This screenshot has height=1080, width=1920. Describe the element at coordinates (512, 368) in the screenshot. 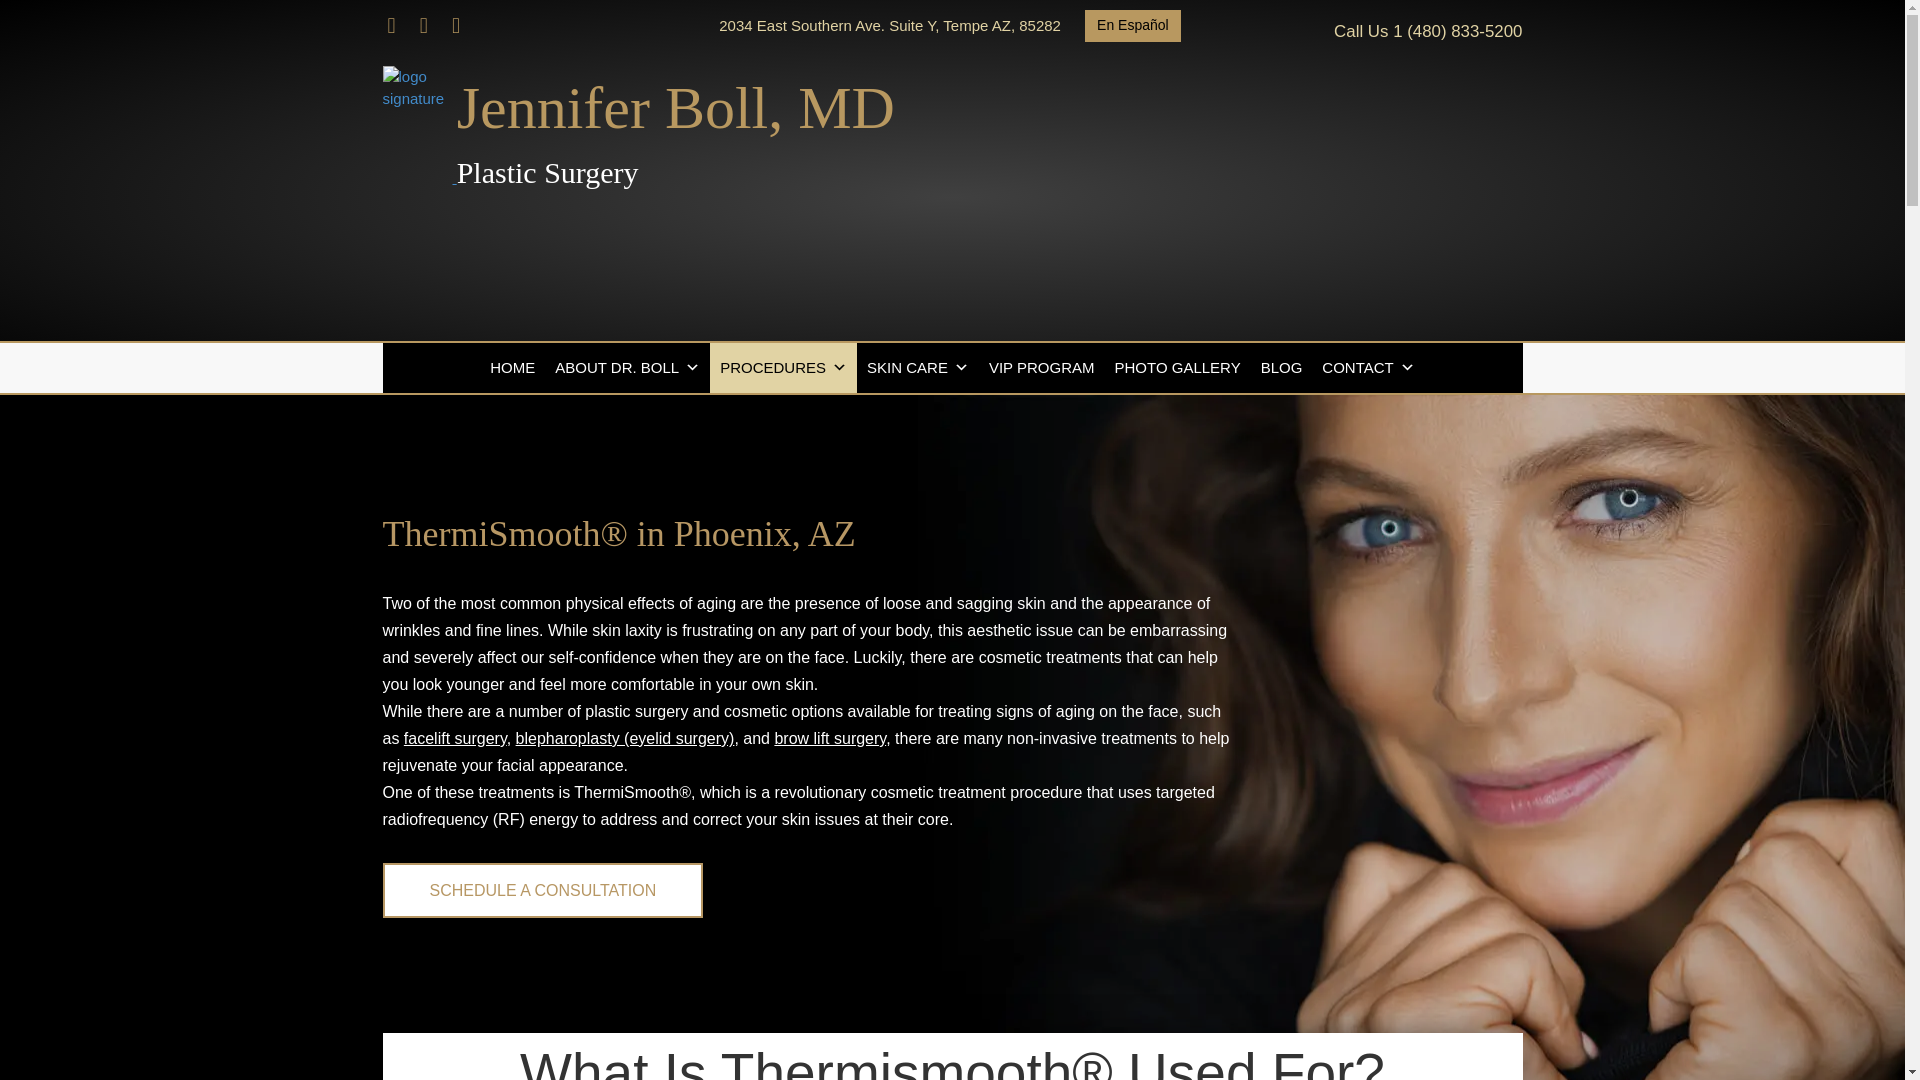

I see `HOME` at that location.